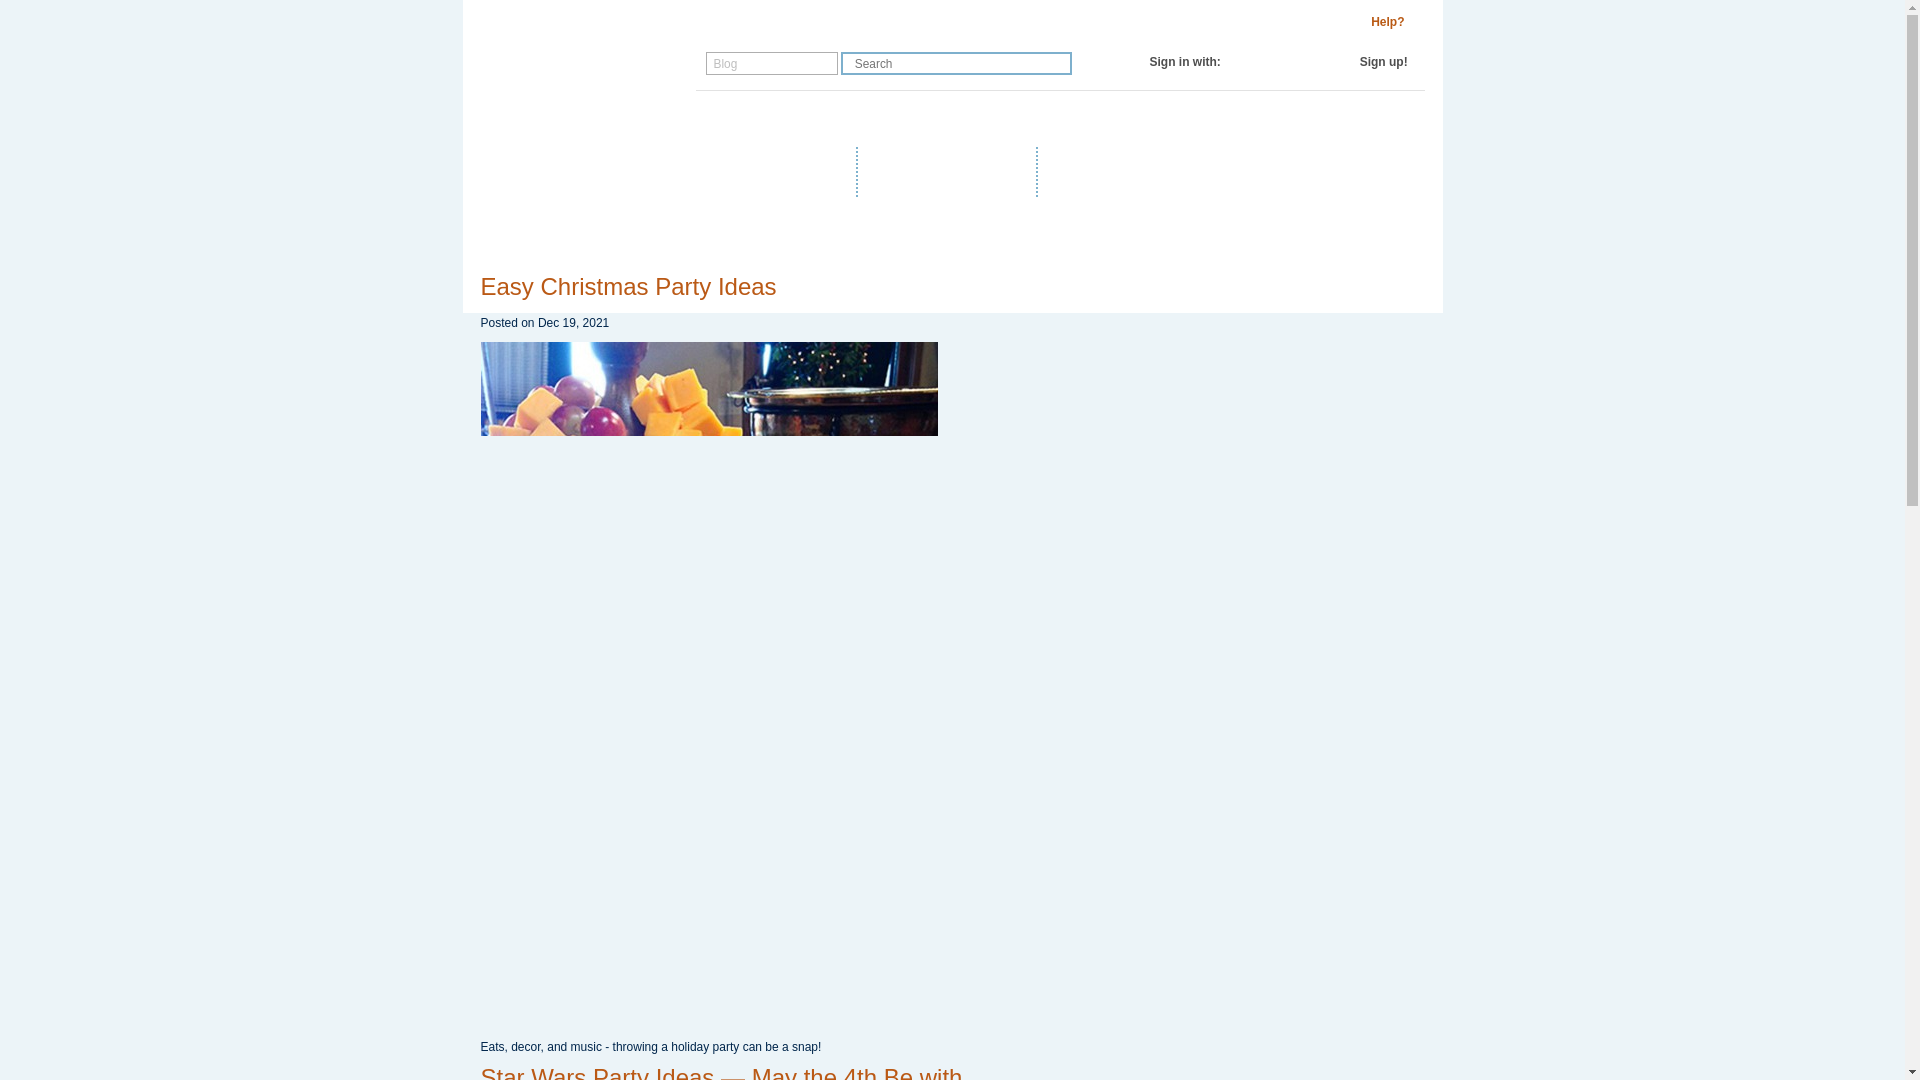 The width and height of the screenshot is (1920, 1080). What do you see at coordinates (628, 286) in the screenshot?
I see `Easy Christmas Party Ideas` at bounding box center [628, 286].